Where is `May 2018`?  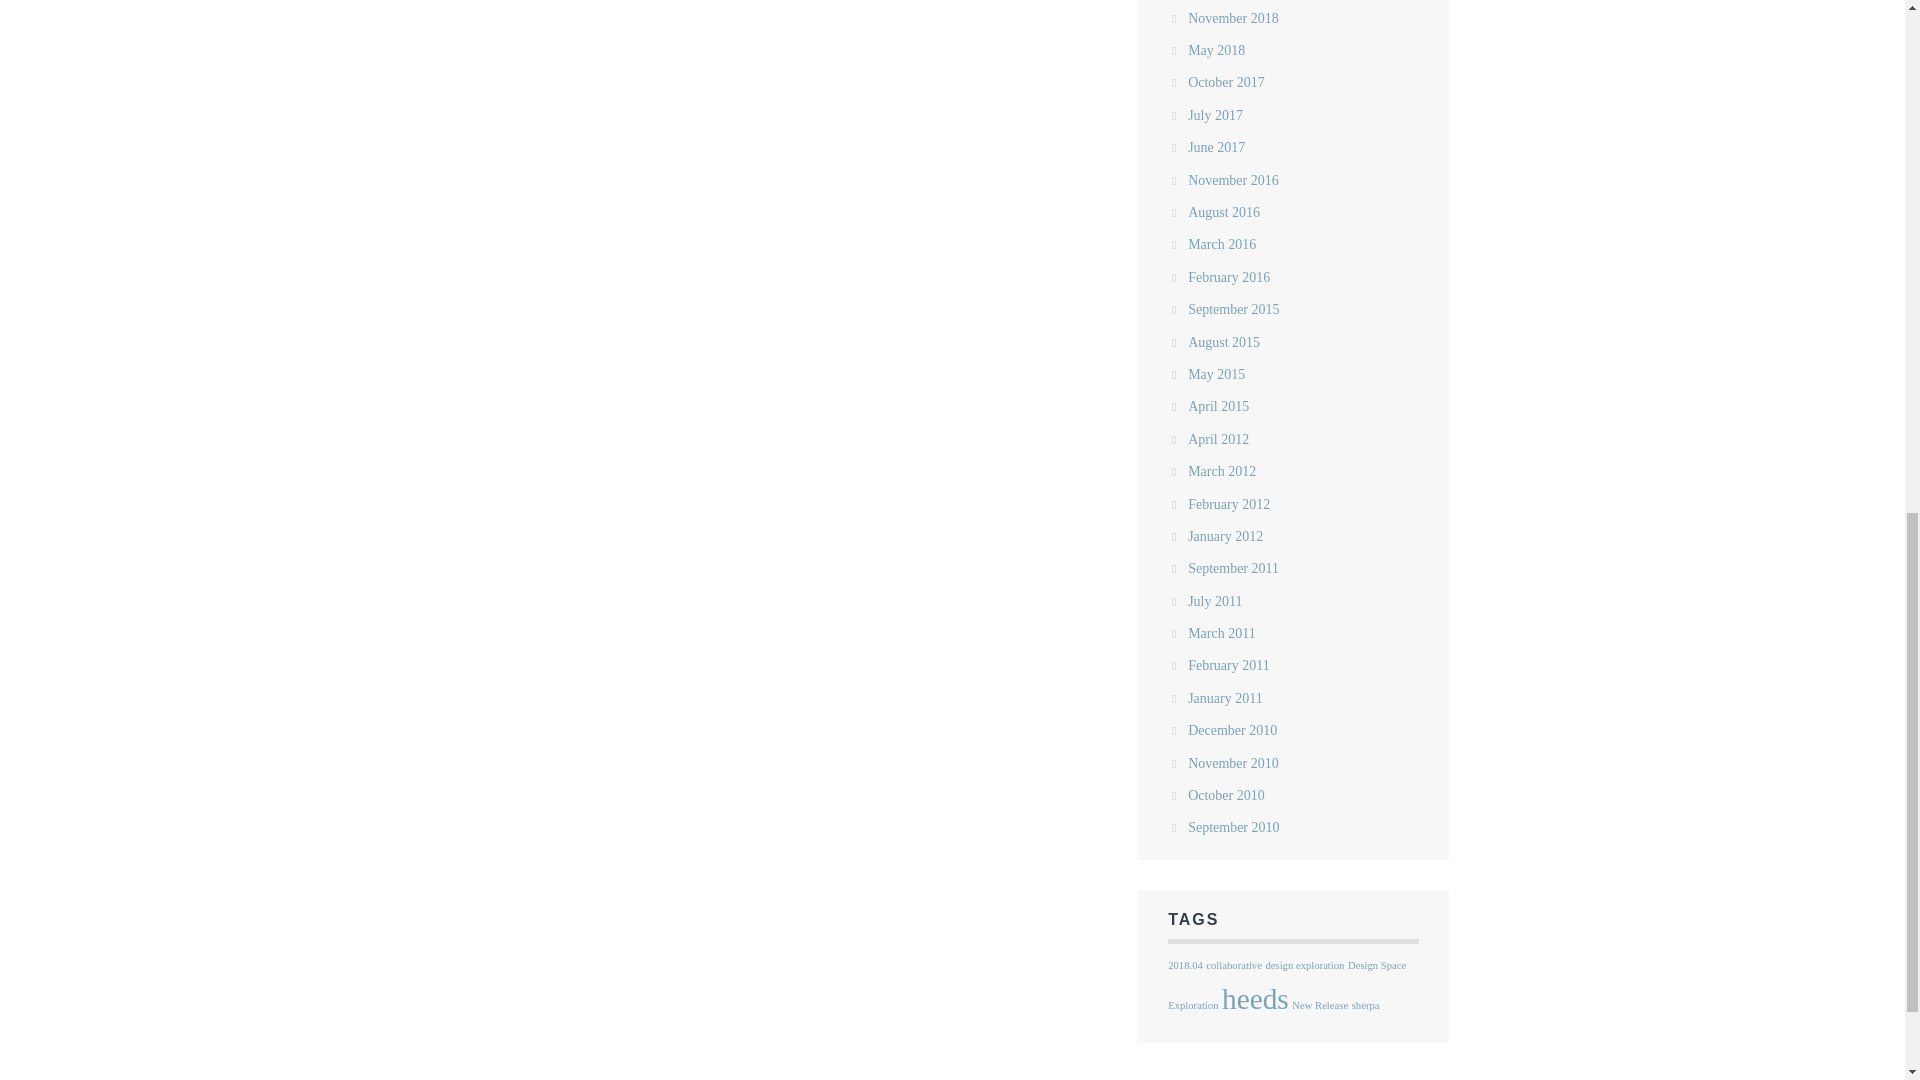
May 2018 is located at coordinates (1216, 50).